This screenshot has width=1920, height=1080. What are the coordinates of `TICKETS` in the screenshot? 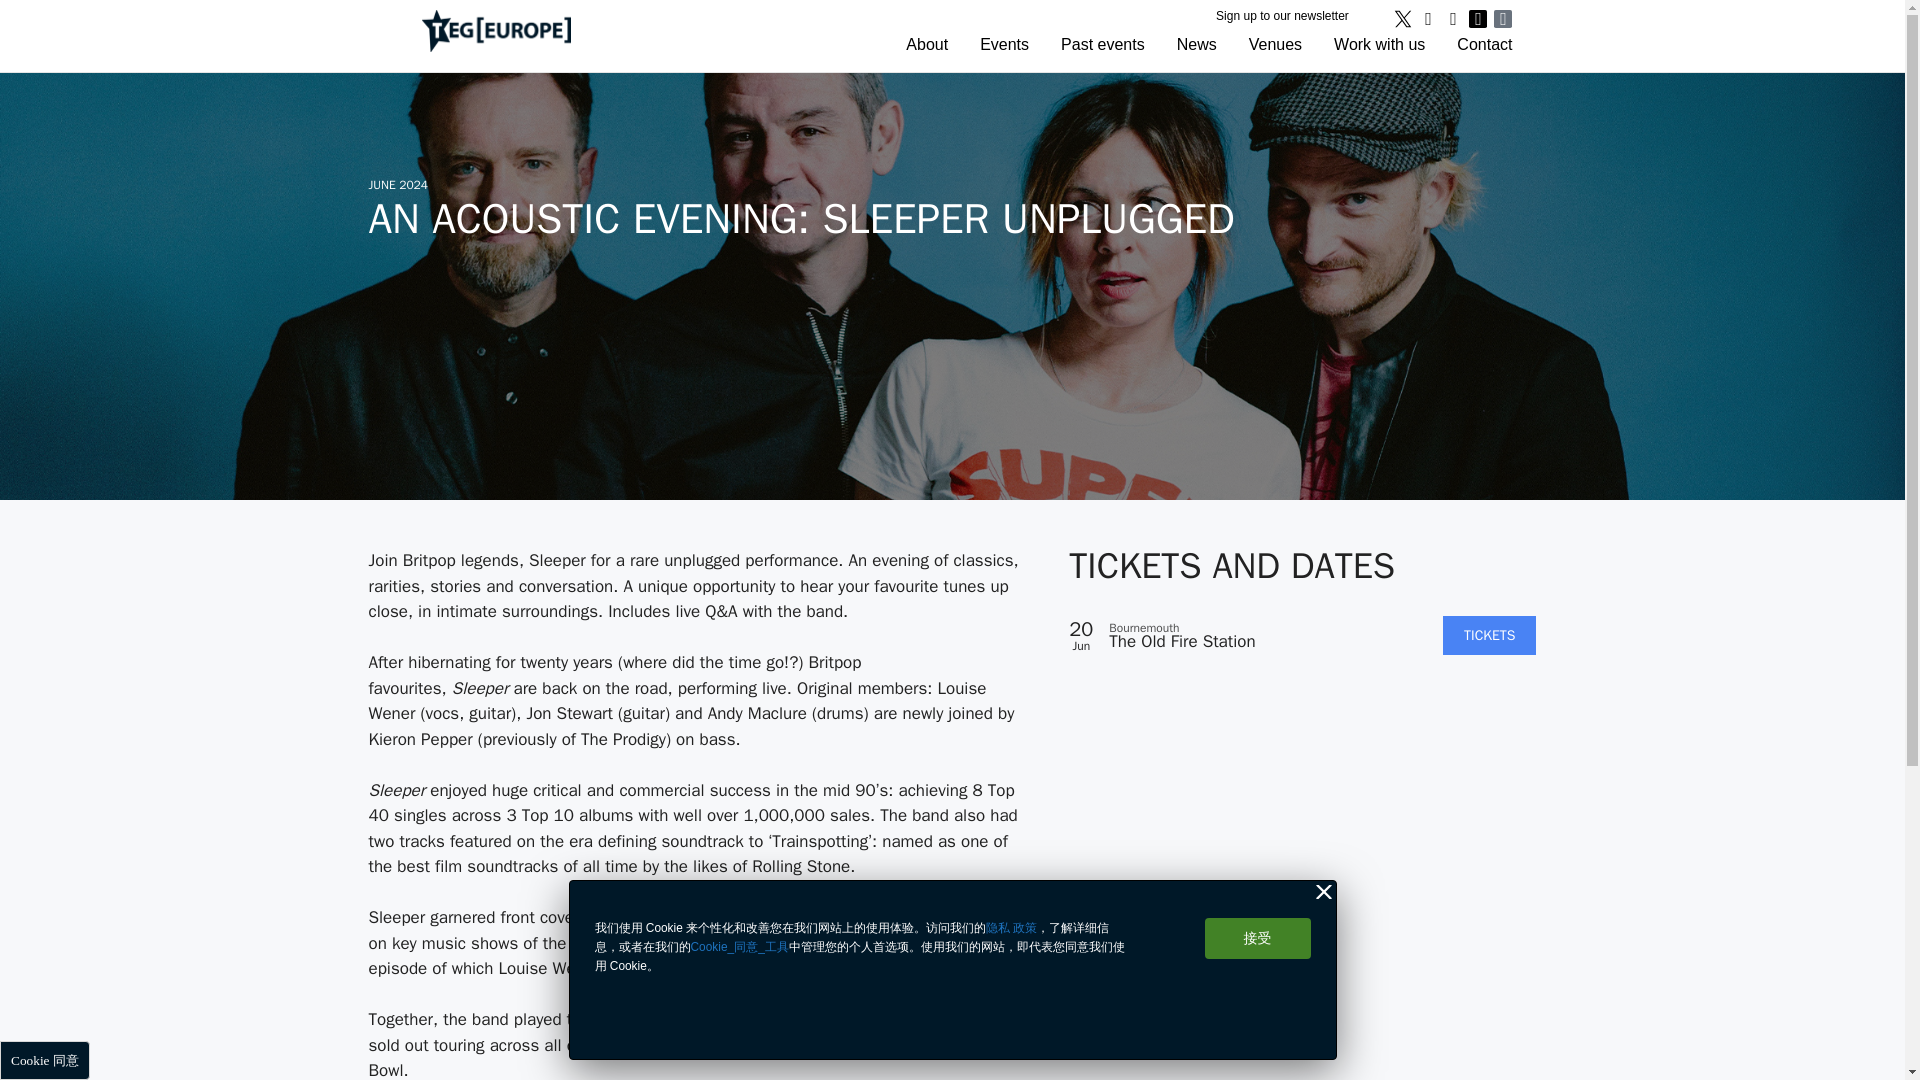 It's located at (1490, 634).